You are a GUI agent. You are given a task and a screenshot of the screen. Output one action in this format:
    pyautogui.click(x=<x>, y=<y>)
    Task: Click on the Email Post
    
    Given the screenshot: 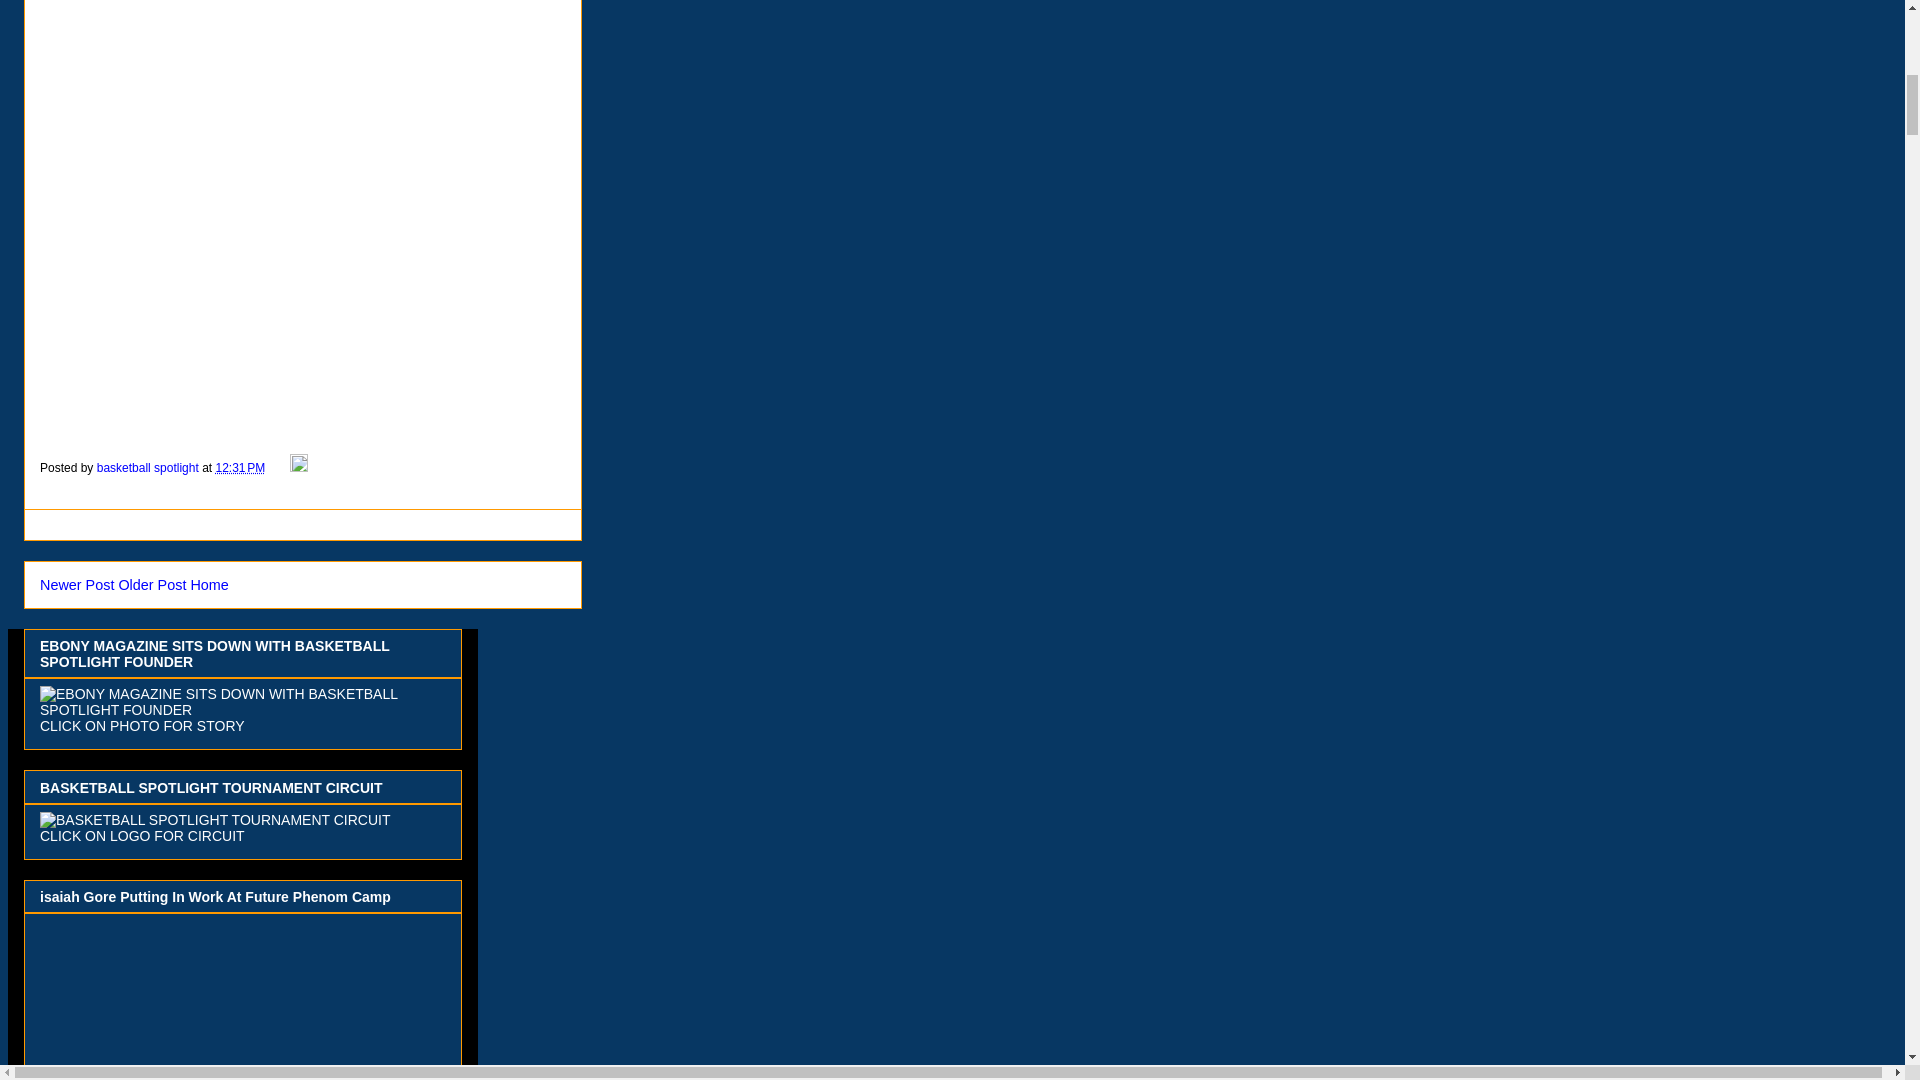 What is the action you would take?
    pyautogui.click(x=278, y=468)
    